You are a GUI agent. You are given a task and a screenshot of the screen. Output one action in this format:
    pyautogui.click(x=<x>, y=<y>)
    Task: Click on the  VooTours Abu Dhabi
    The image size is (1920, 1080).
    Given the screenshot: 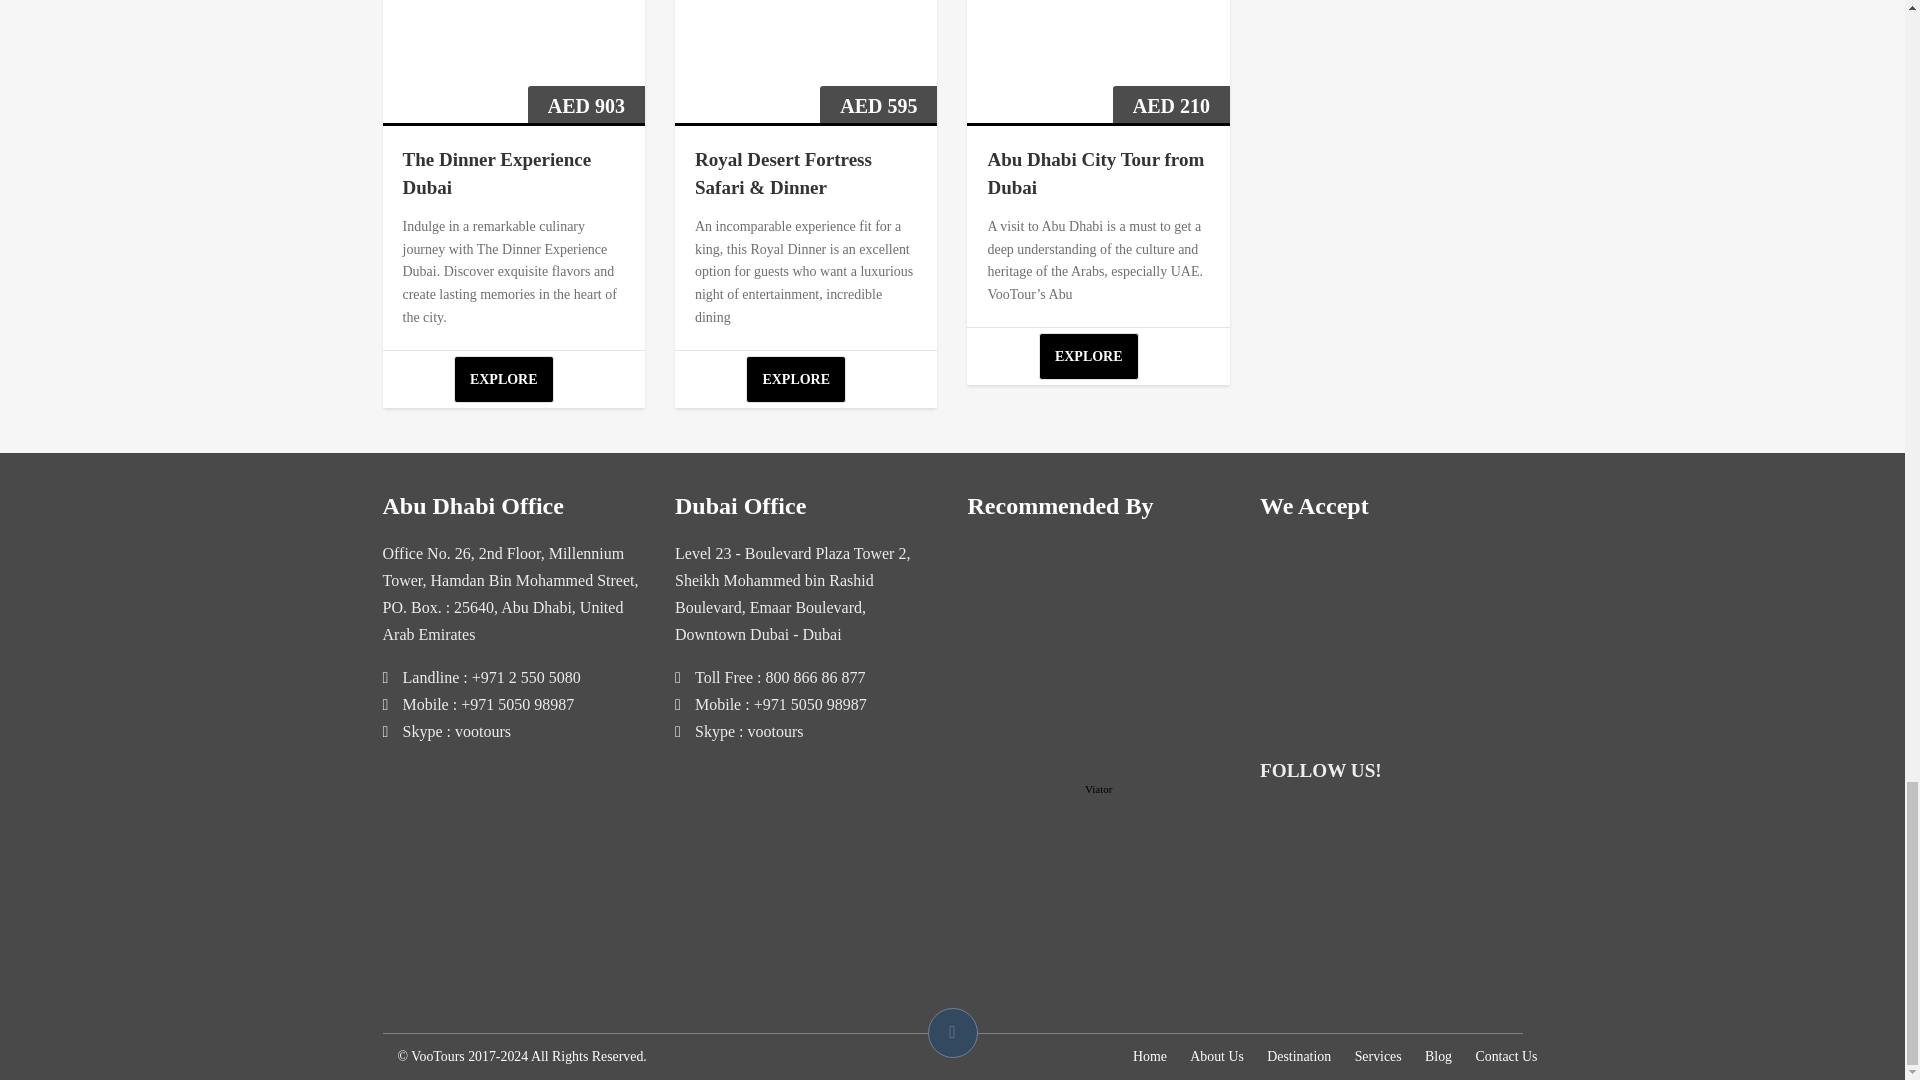 What is the action you would take?
    pyautogui.click(x=1329, y=872)
    